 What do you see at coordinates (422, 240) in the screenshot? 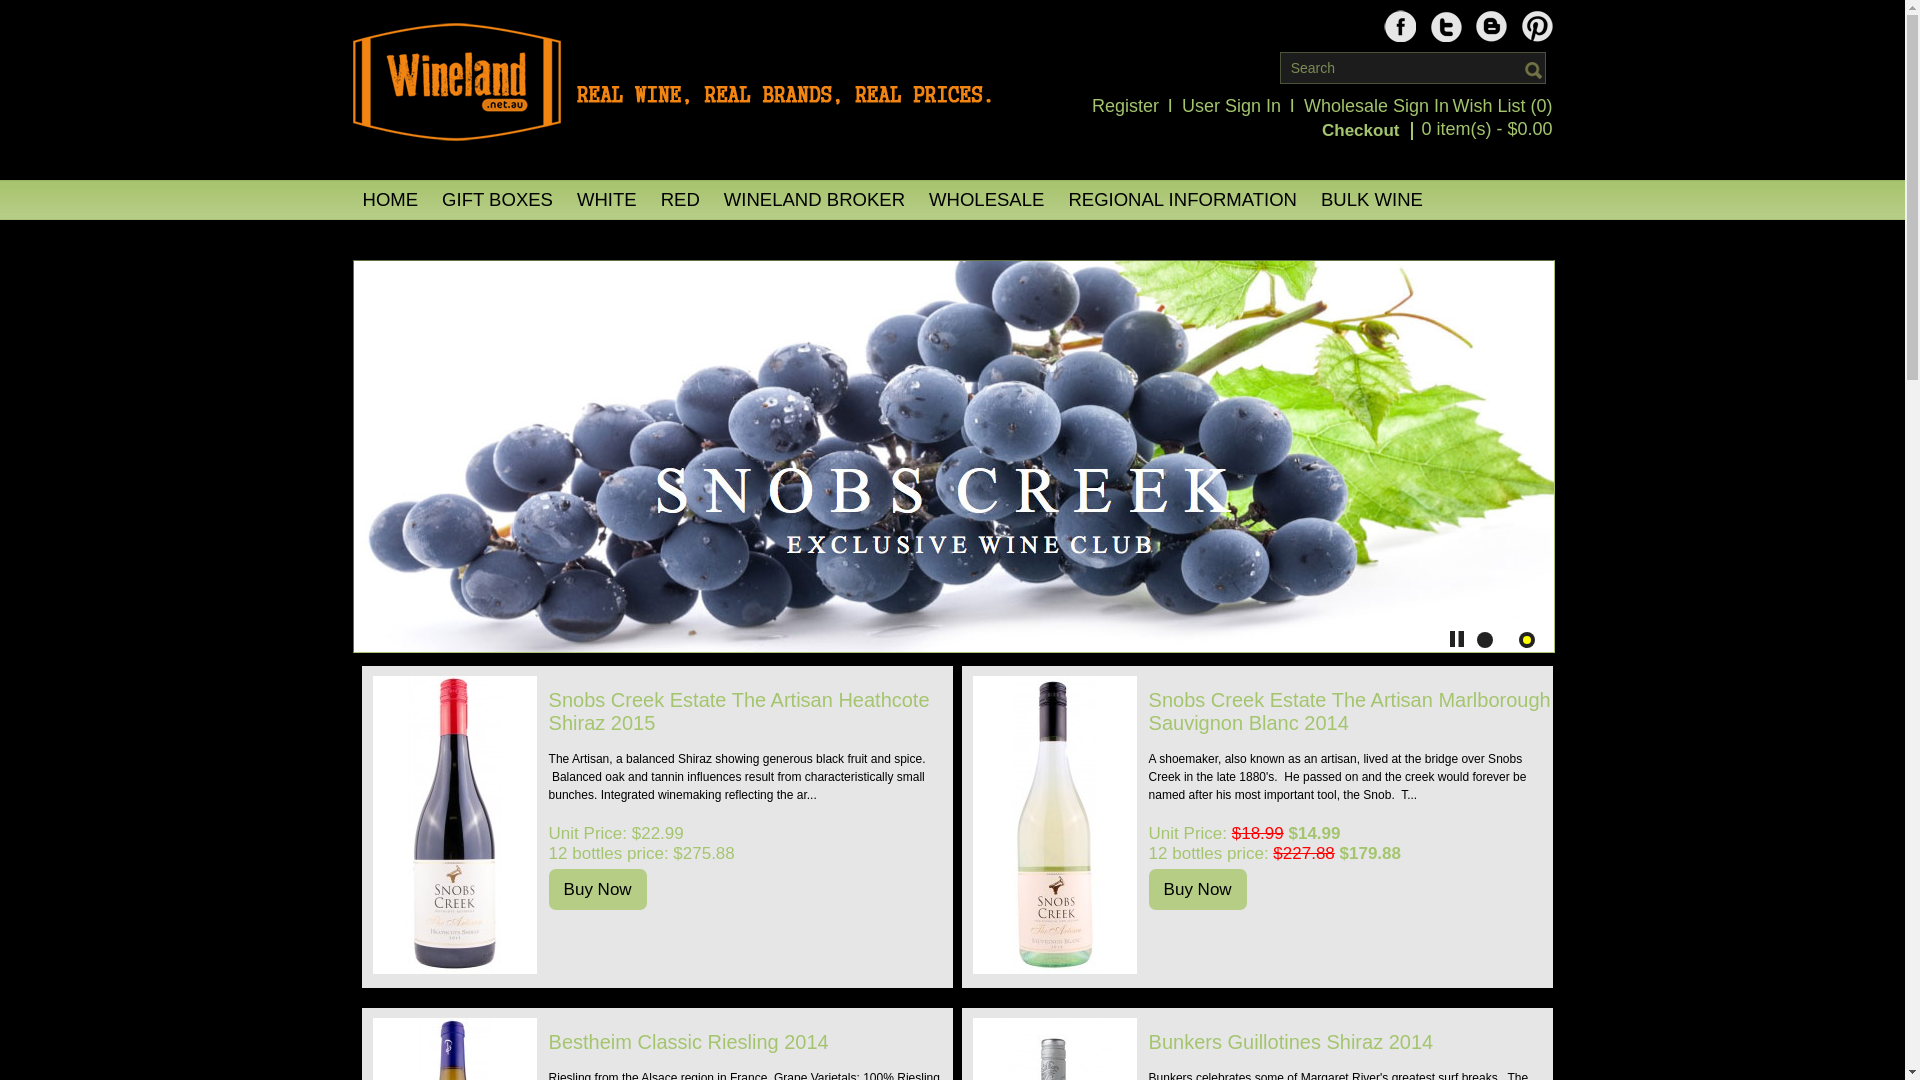
I see `CONTACT US` at bounding box center [422, 240].